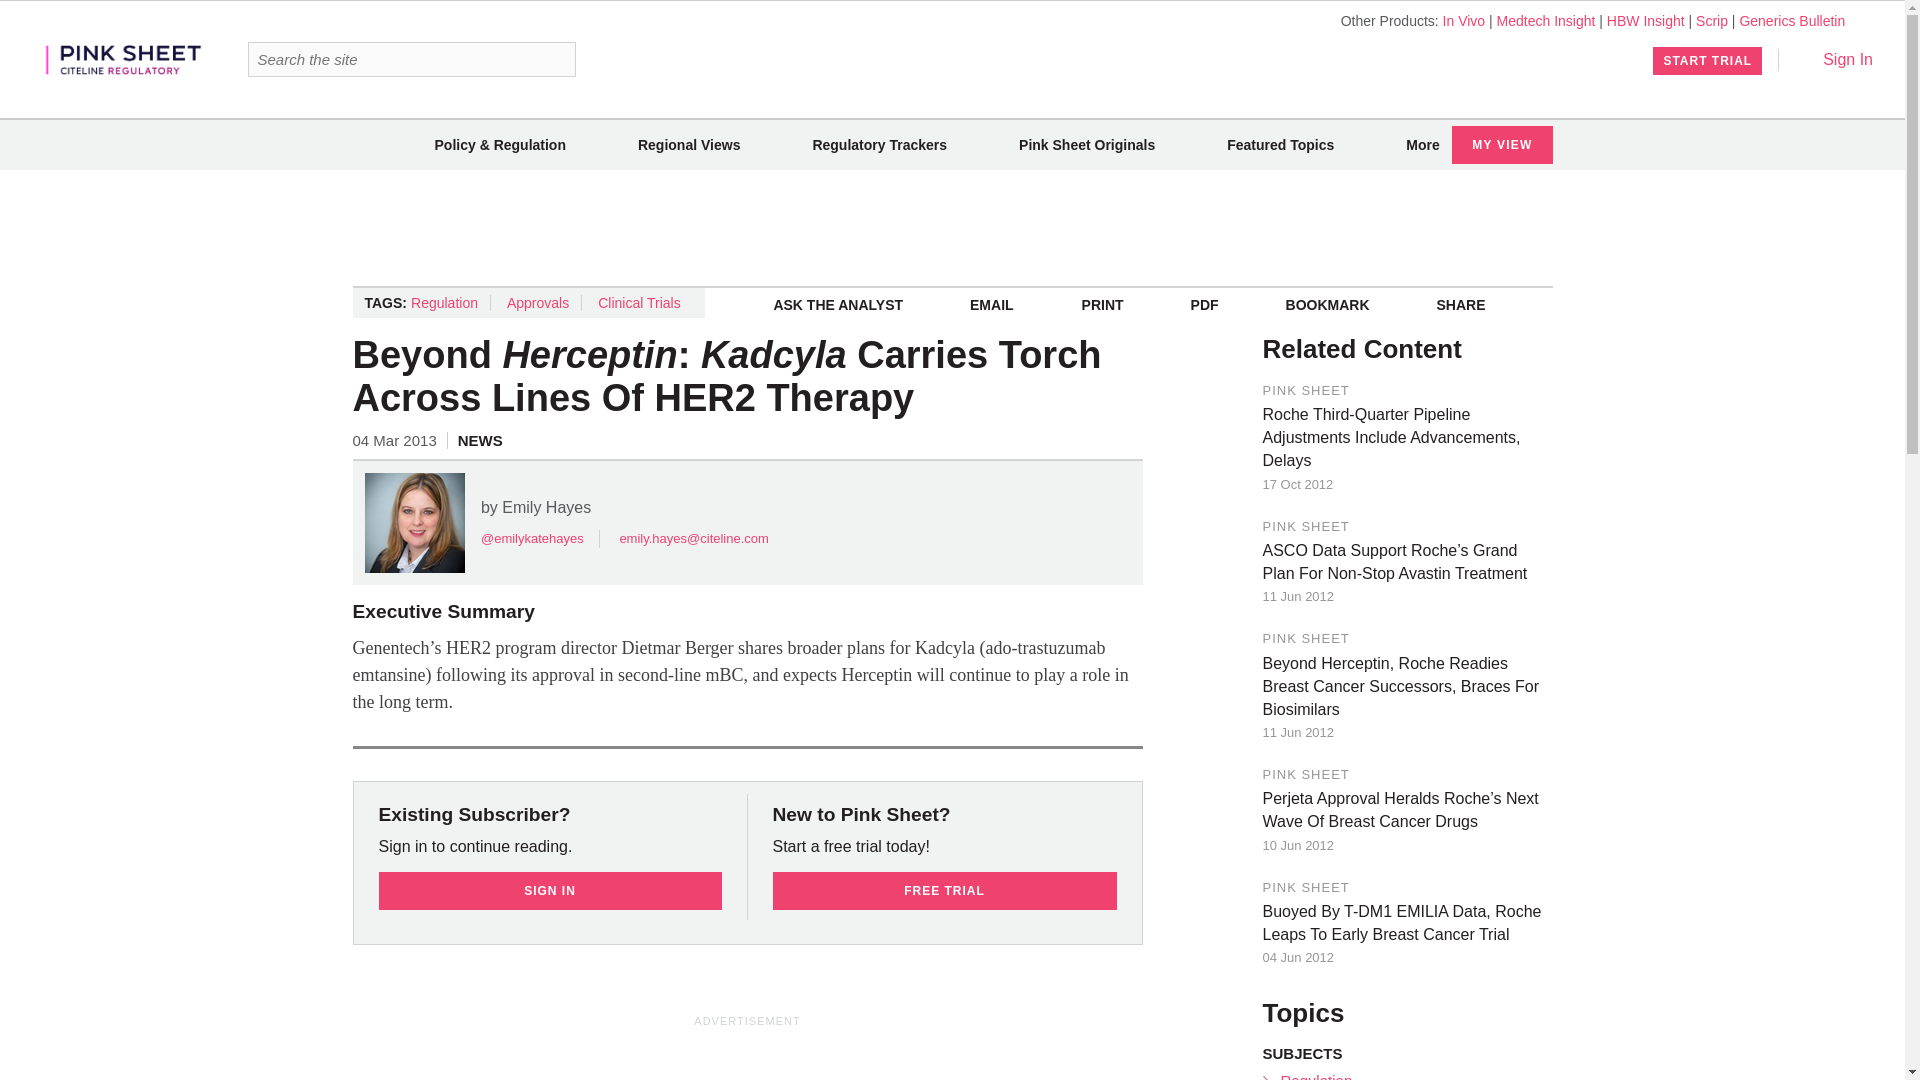 This screenshot has width=1920, height=1080. I want to click on 3rd party ad content, so click(748, 1056).